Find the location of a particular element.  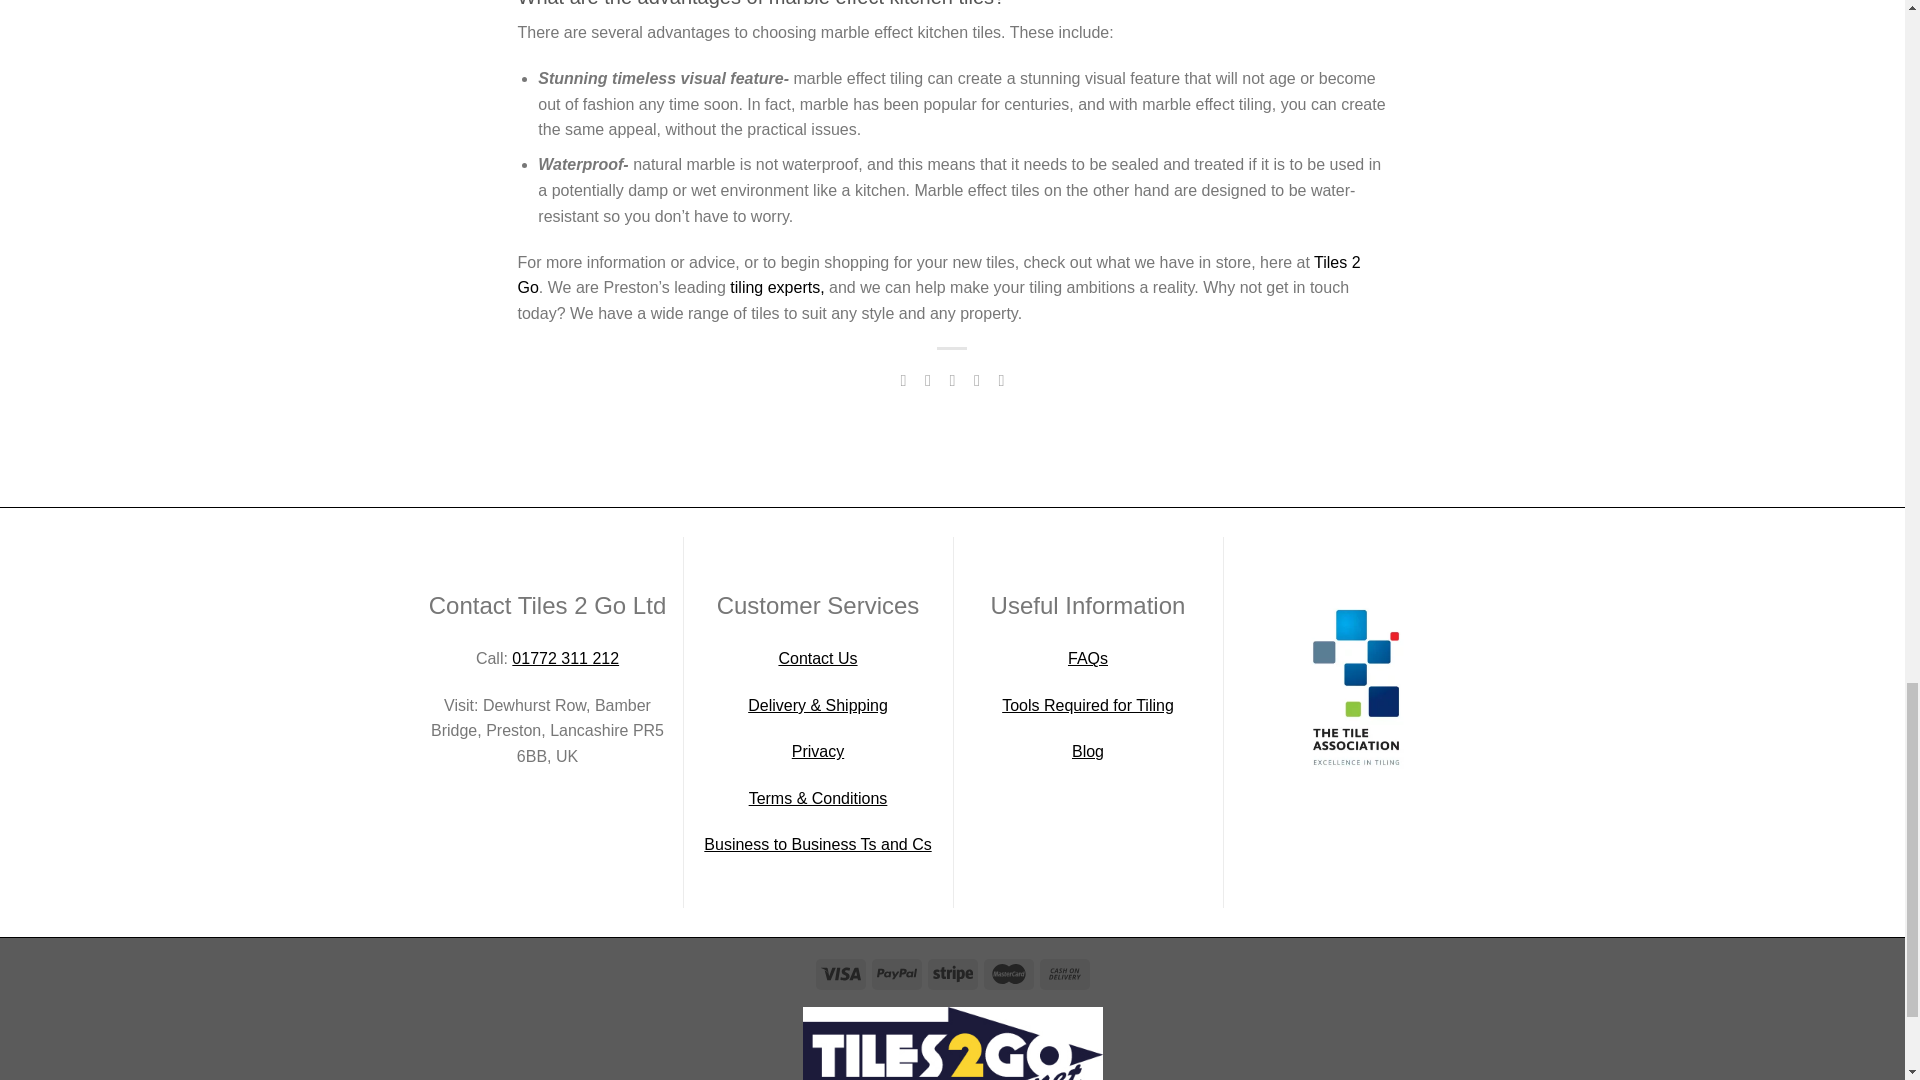

Share on LinkedIn is located at coordinates (1000, 380).